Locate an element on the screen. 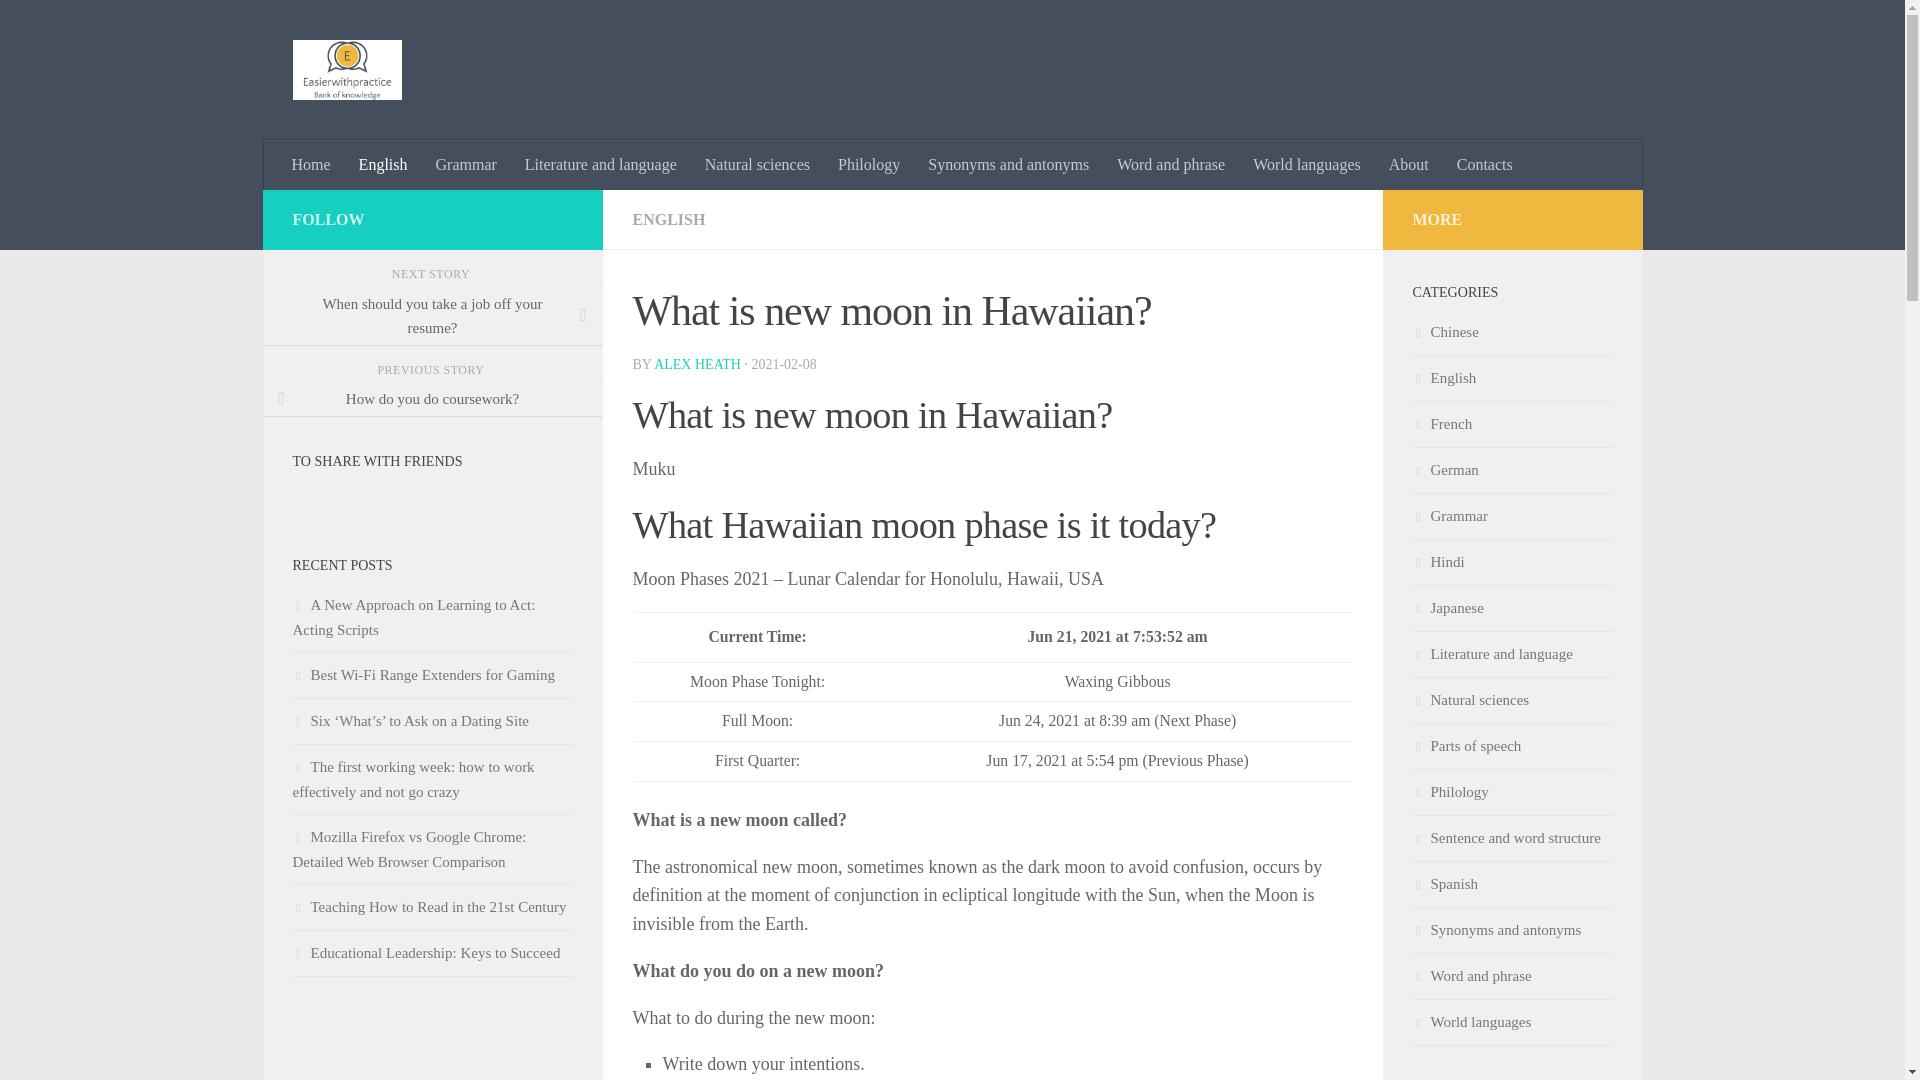 The height and width of the screenshot is (1080, 1920). About is located at coordinates (1408, 165).